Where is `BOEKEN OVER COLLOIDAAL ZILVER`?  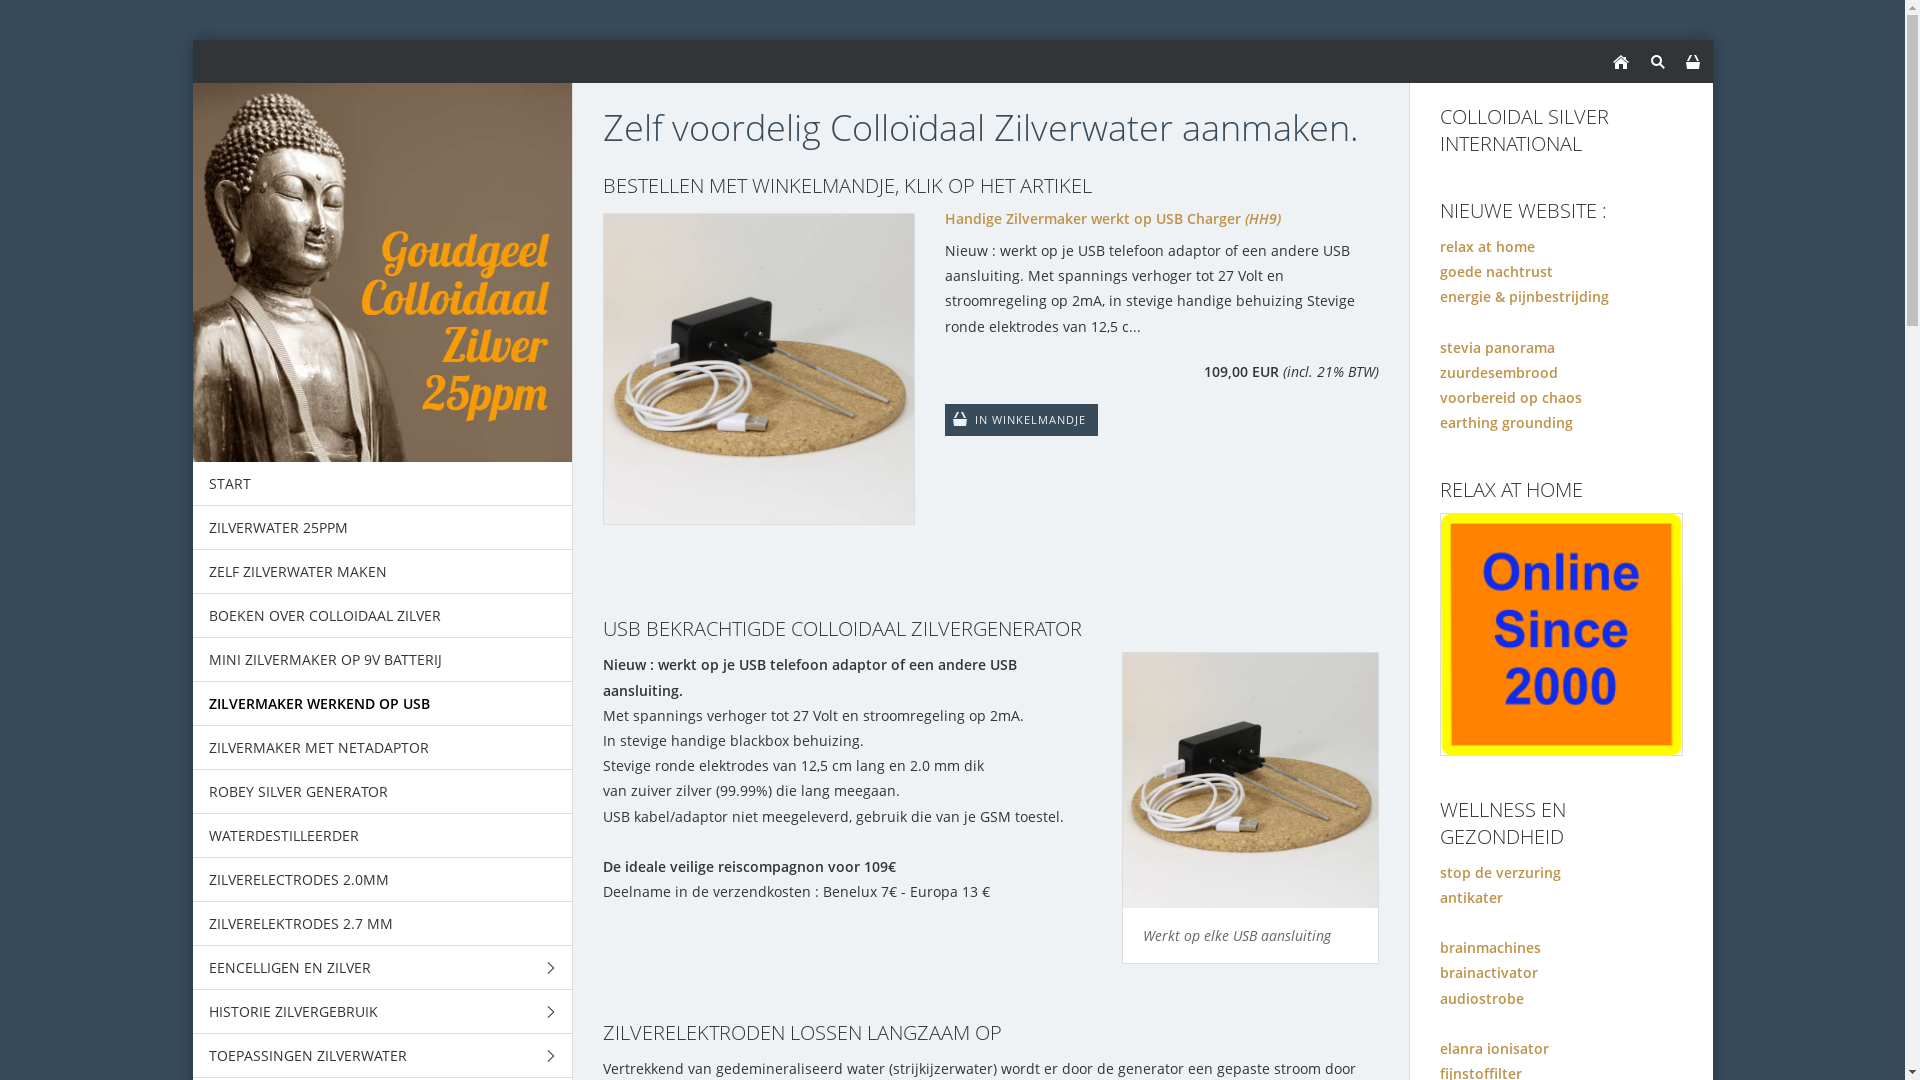 BOEKEN OVER COLLOIDAAL ZILVER is located at coordinates (382, 616).